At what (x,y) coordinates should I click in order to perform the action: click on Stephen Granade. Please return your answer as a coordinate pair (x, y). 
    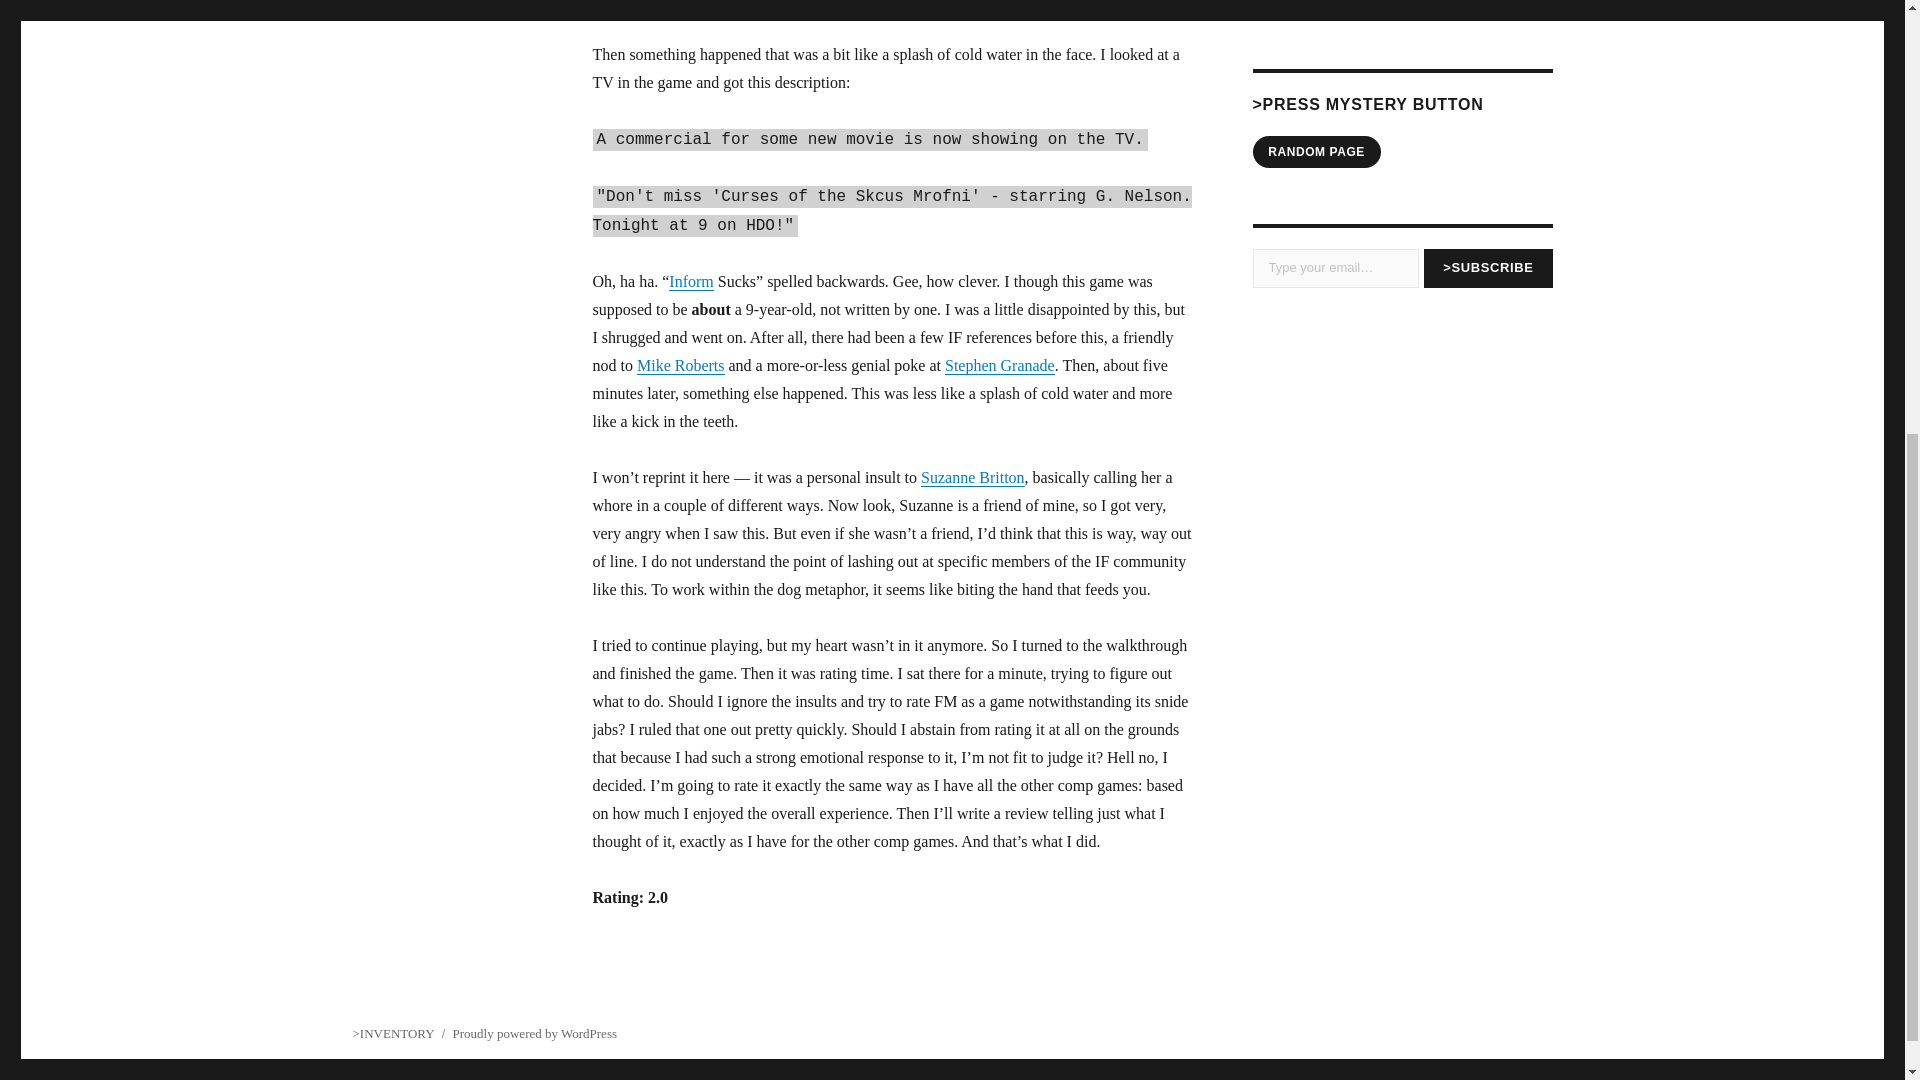
    Looking at the image, I should click on (999, 365).